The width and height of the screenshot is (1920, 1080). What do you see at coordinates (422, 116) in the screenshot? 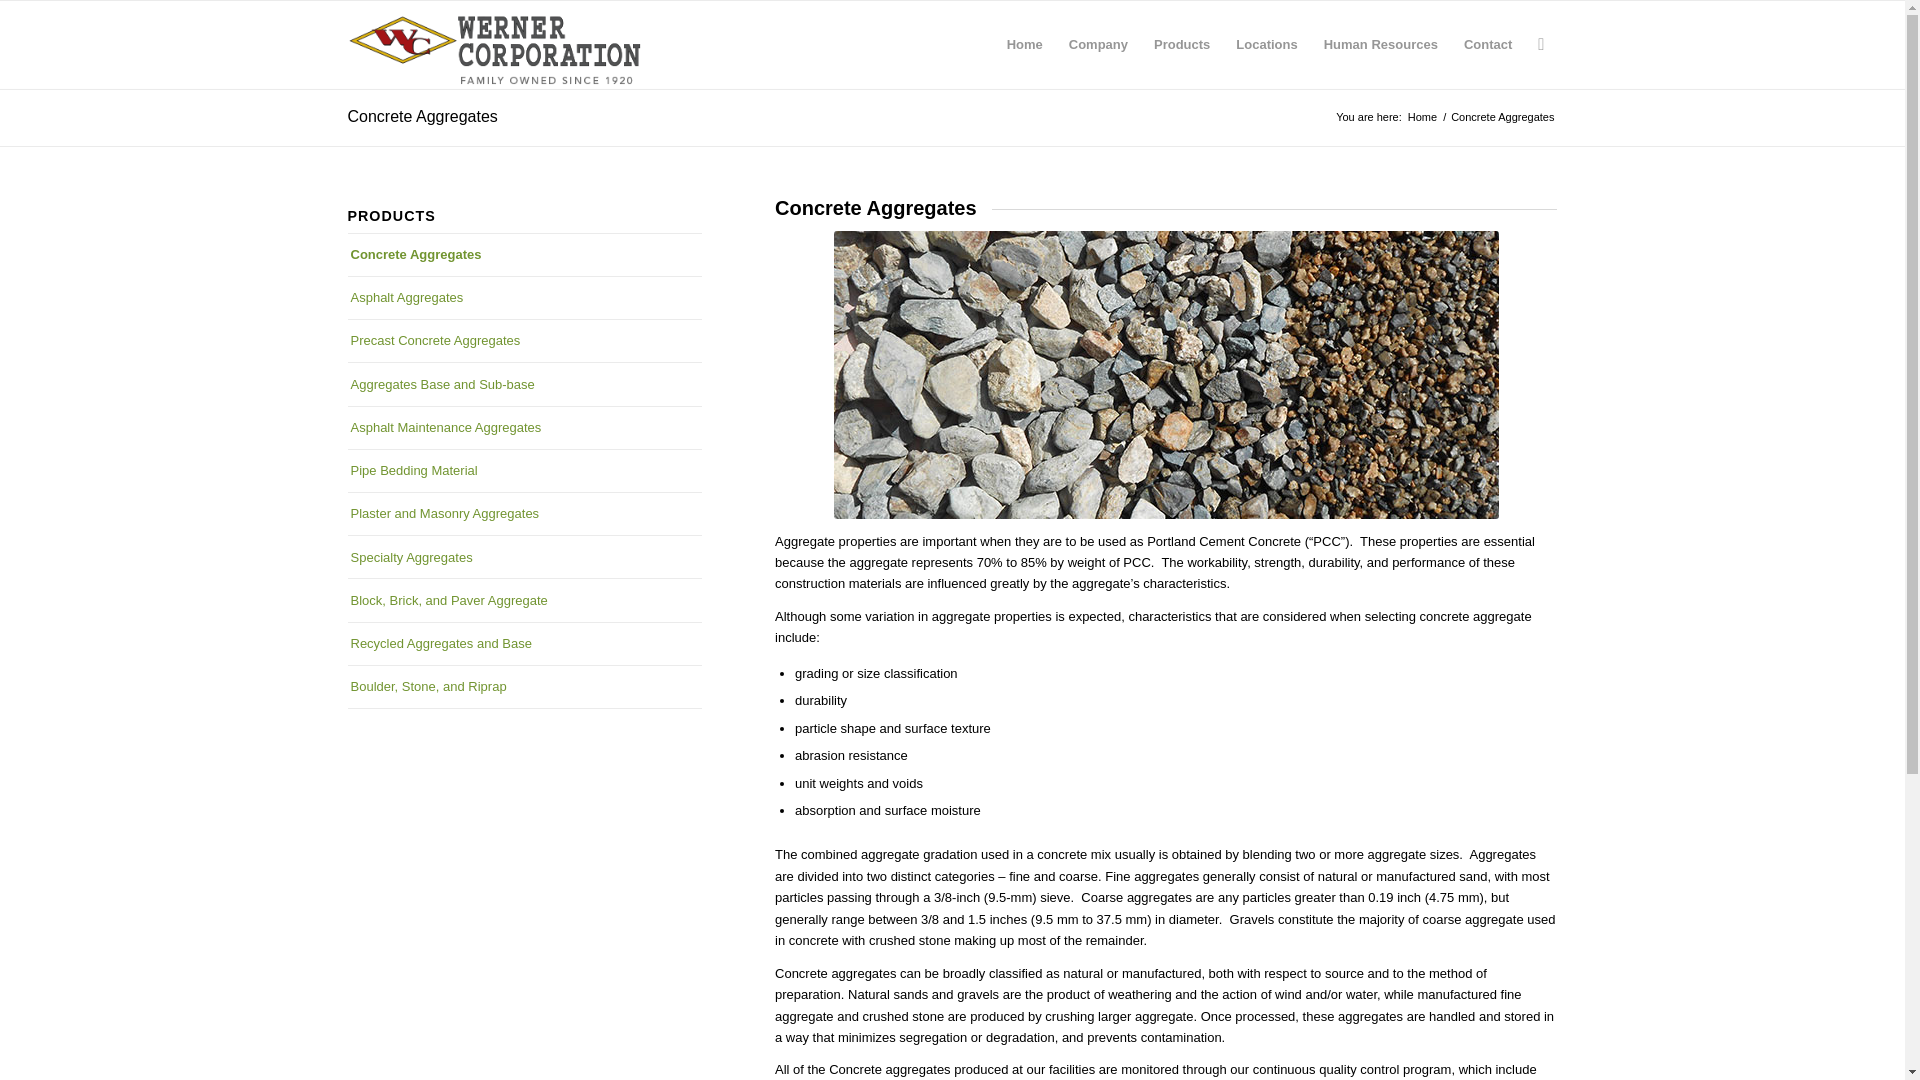
I see `Permanent Link: Concrete Aggregates` at bounding box center [422, 116].